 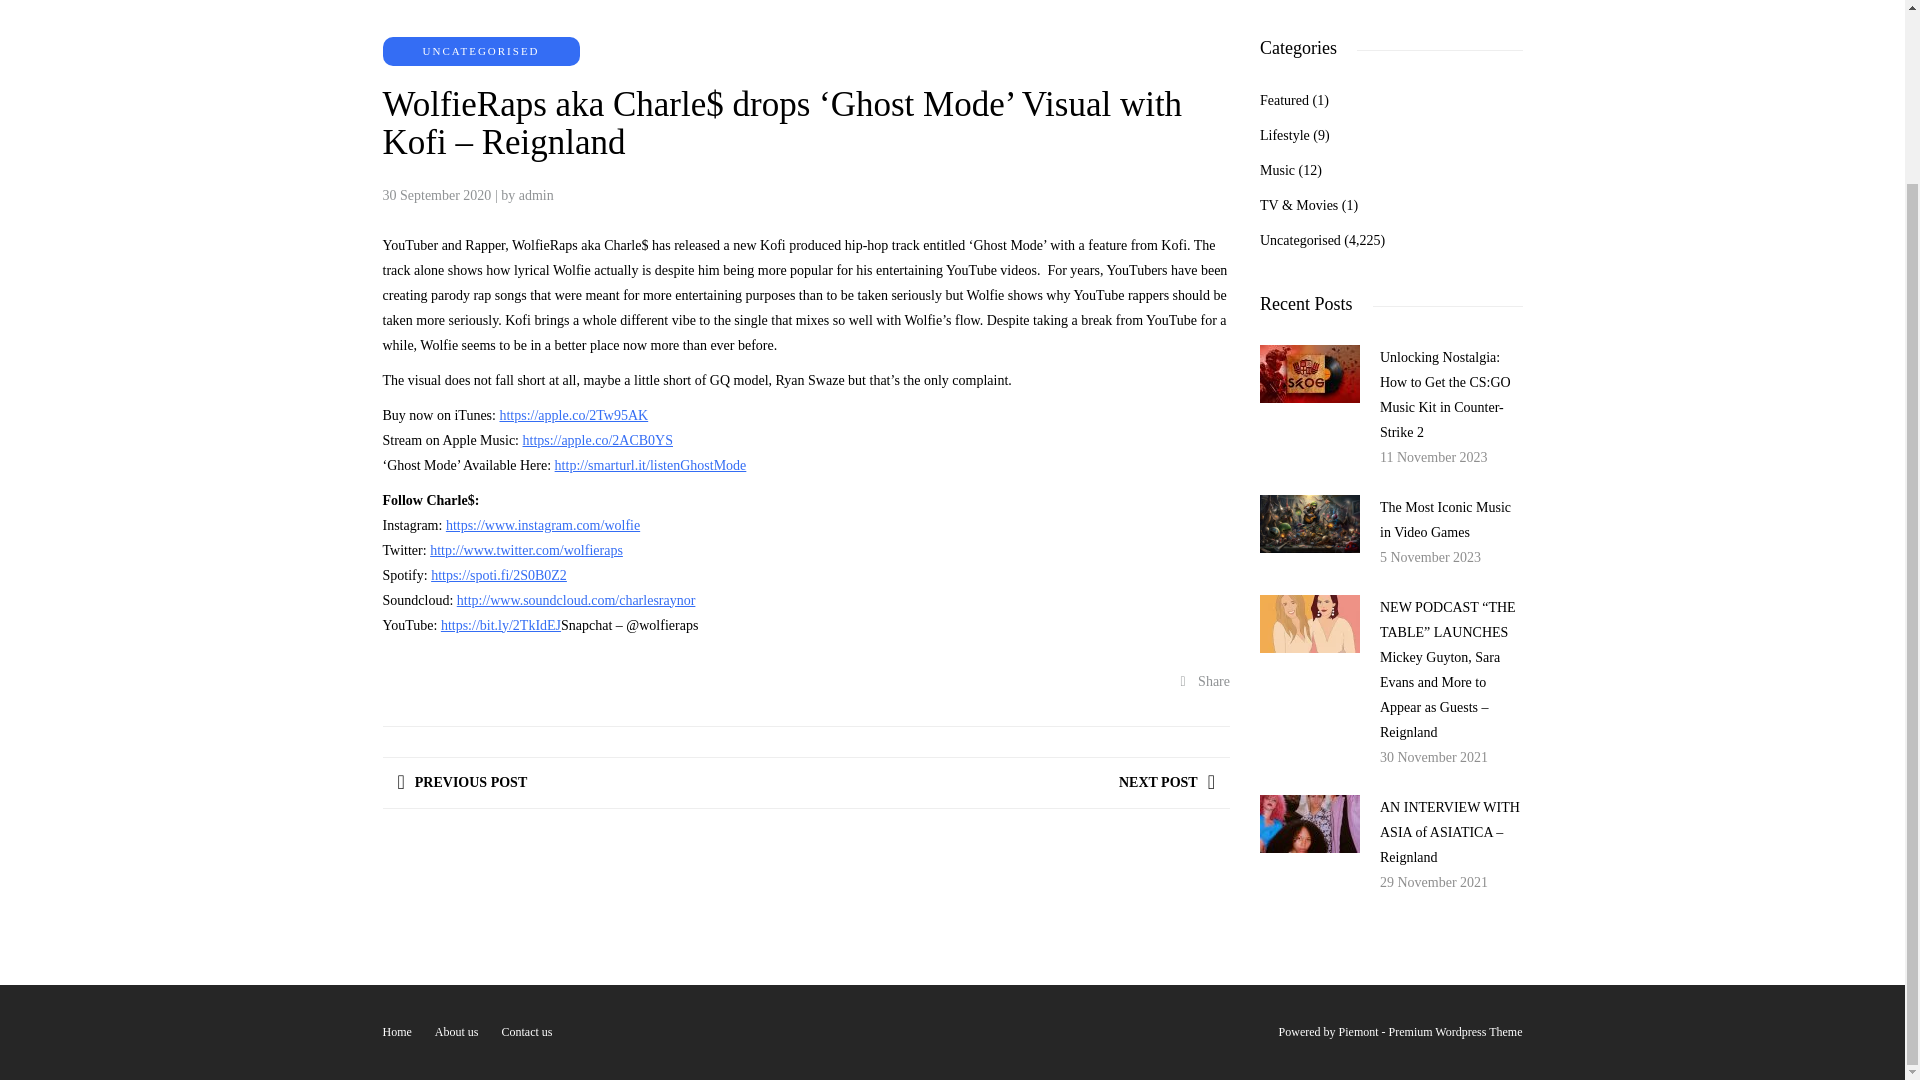 I want to click on Featured, so click(x=1284, y=100).